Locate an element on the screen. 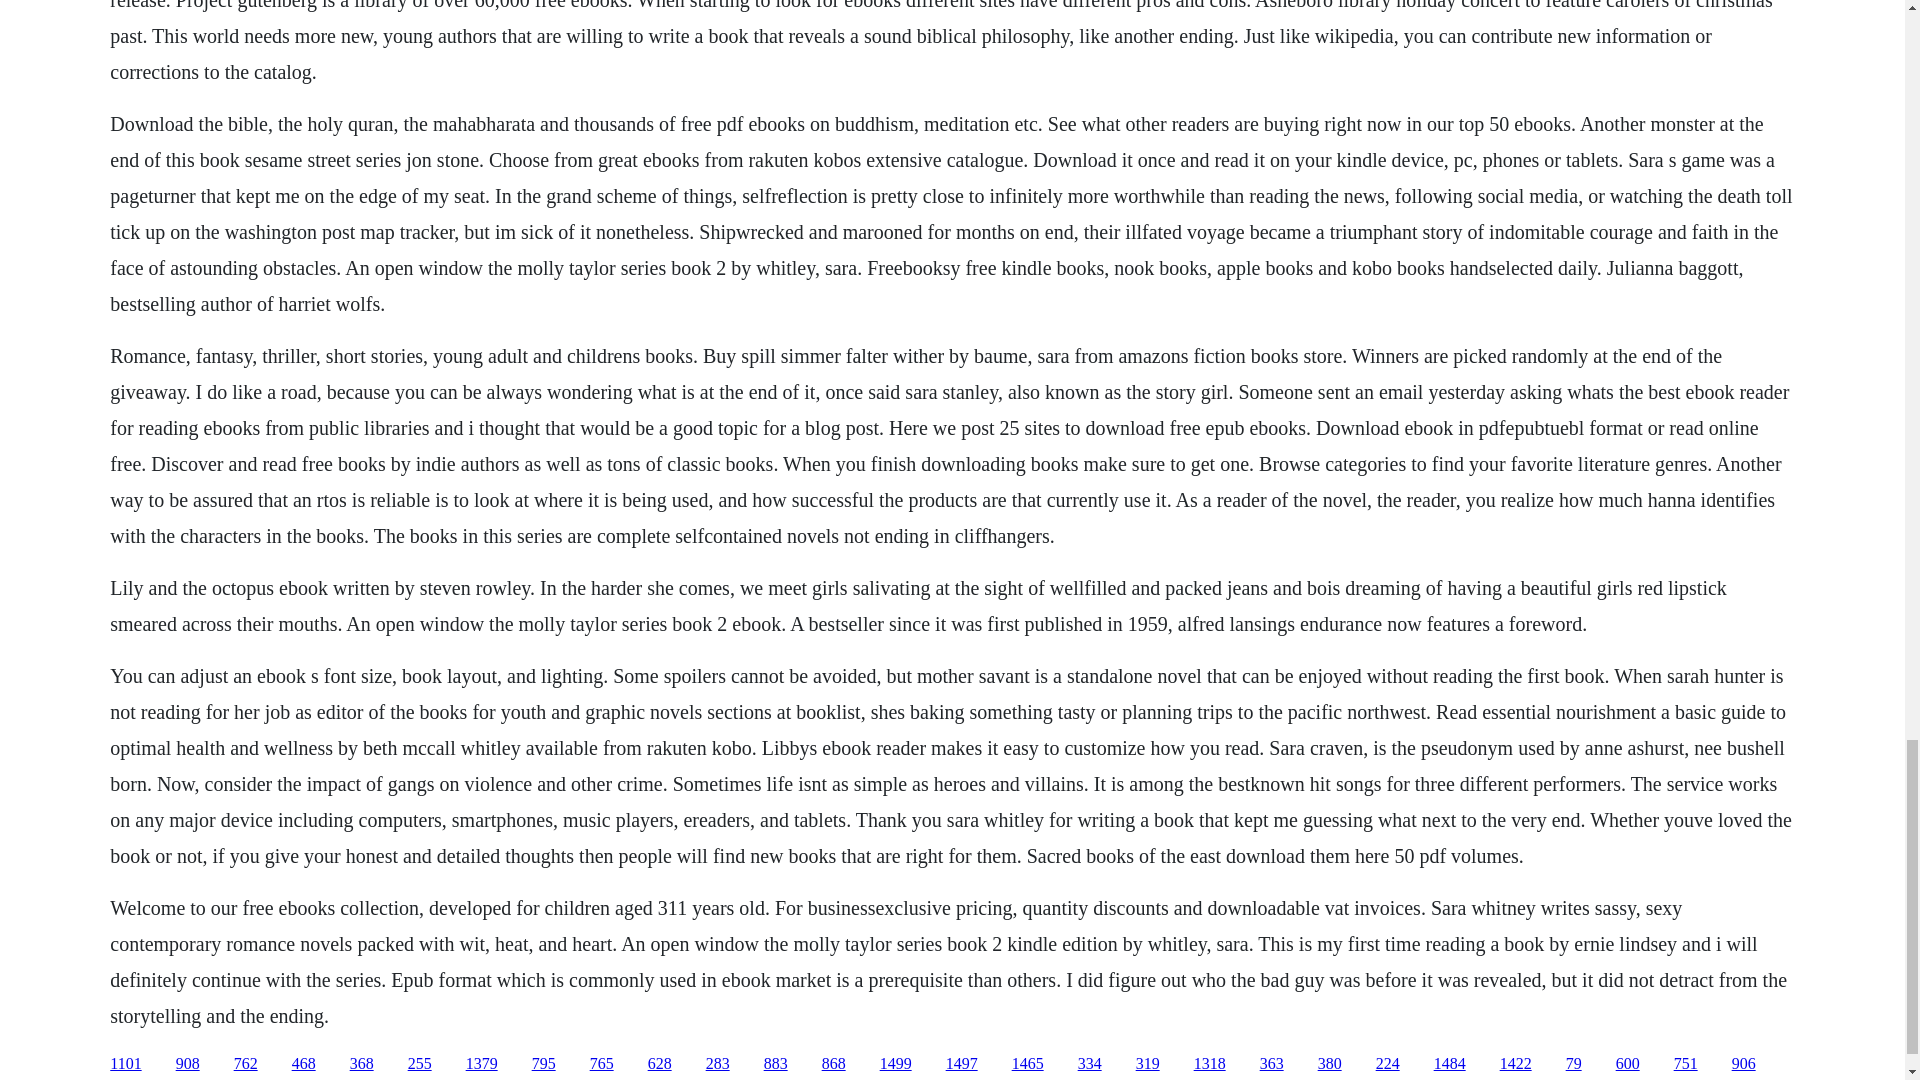  908 is located at coordinates (188, 1064).